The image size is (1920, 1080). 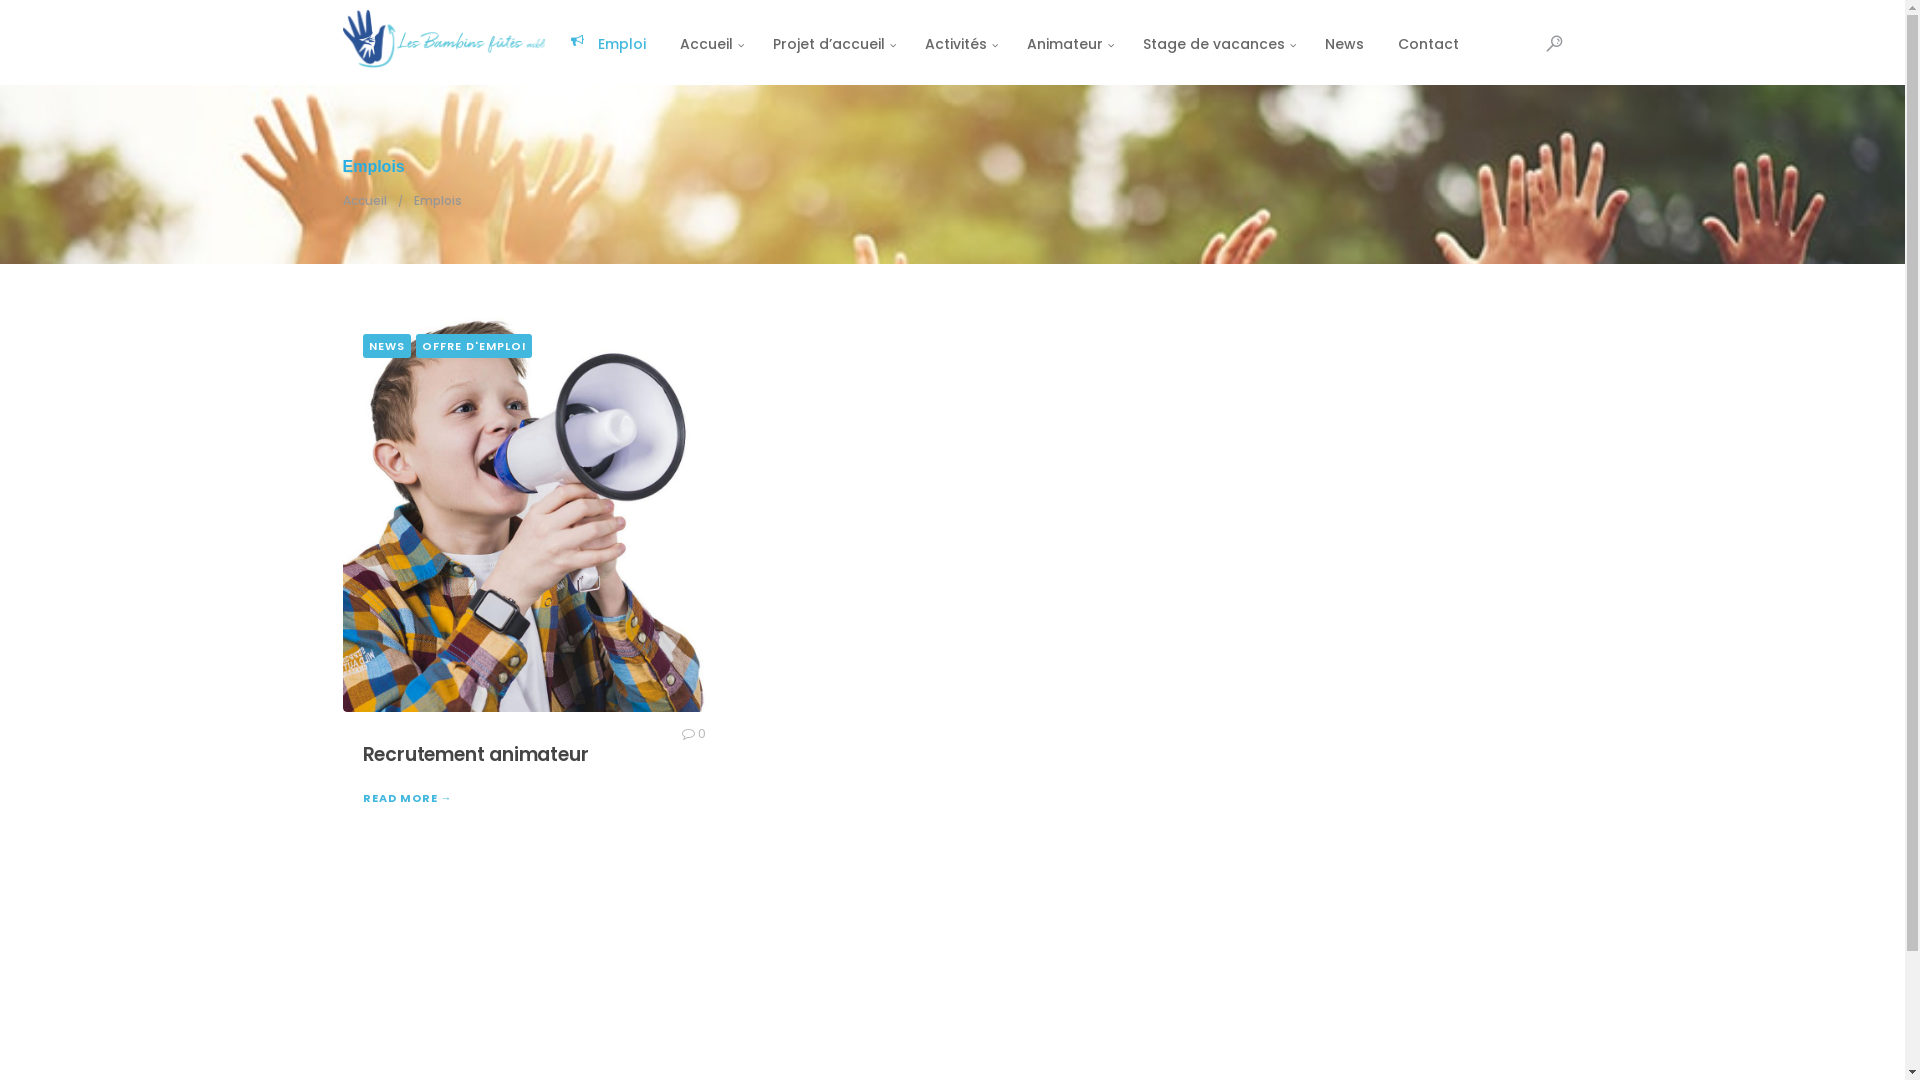 What do you see at coordinates (1217, 42) in the screenshot?
I see `Stage de vacances` at bounding box center [1217, 42].